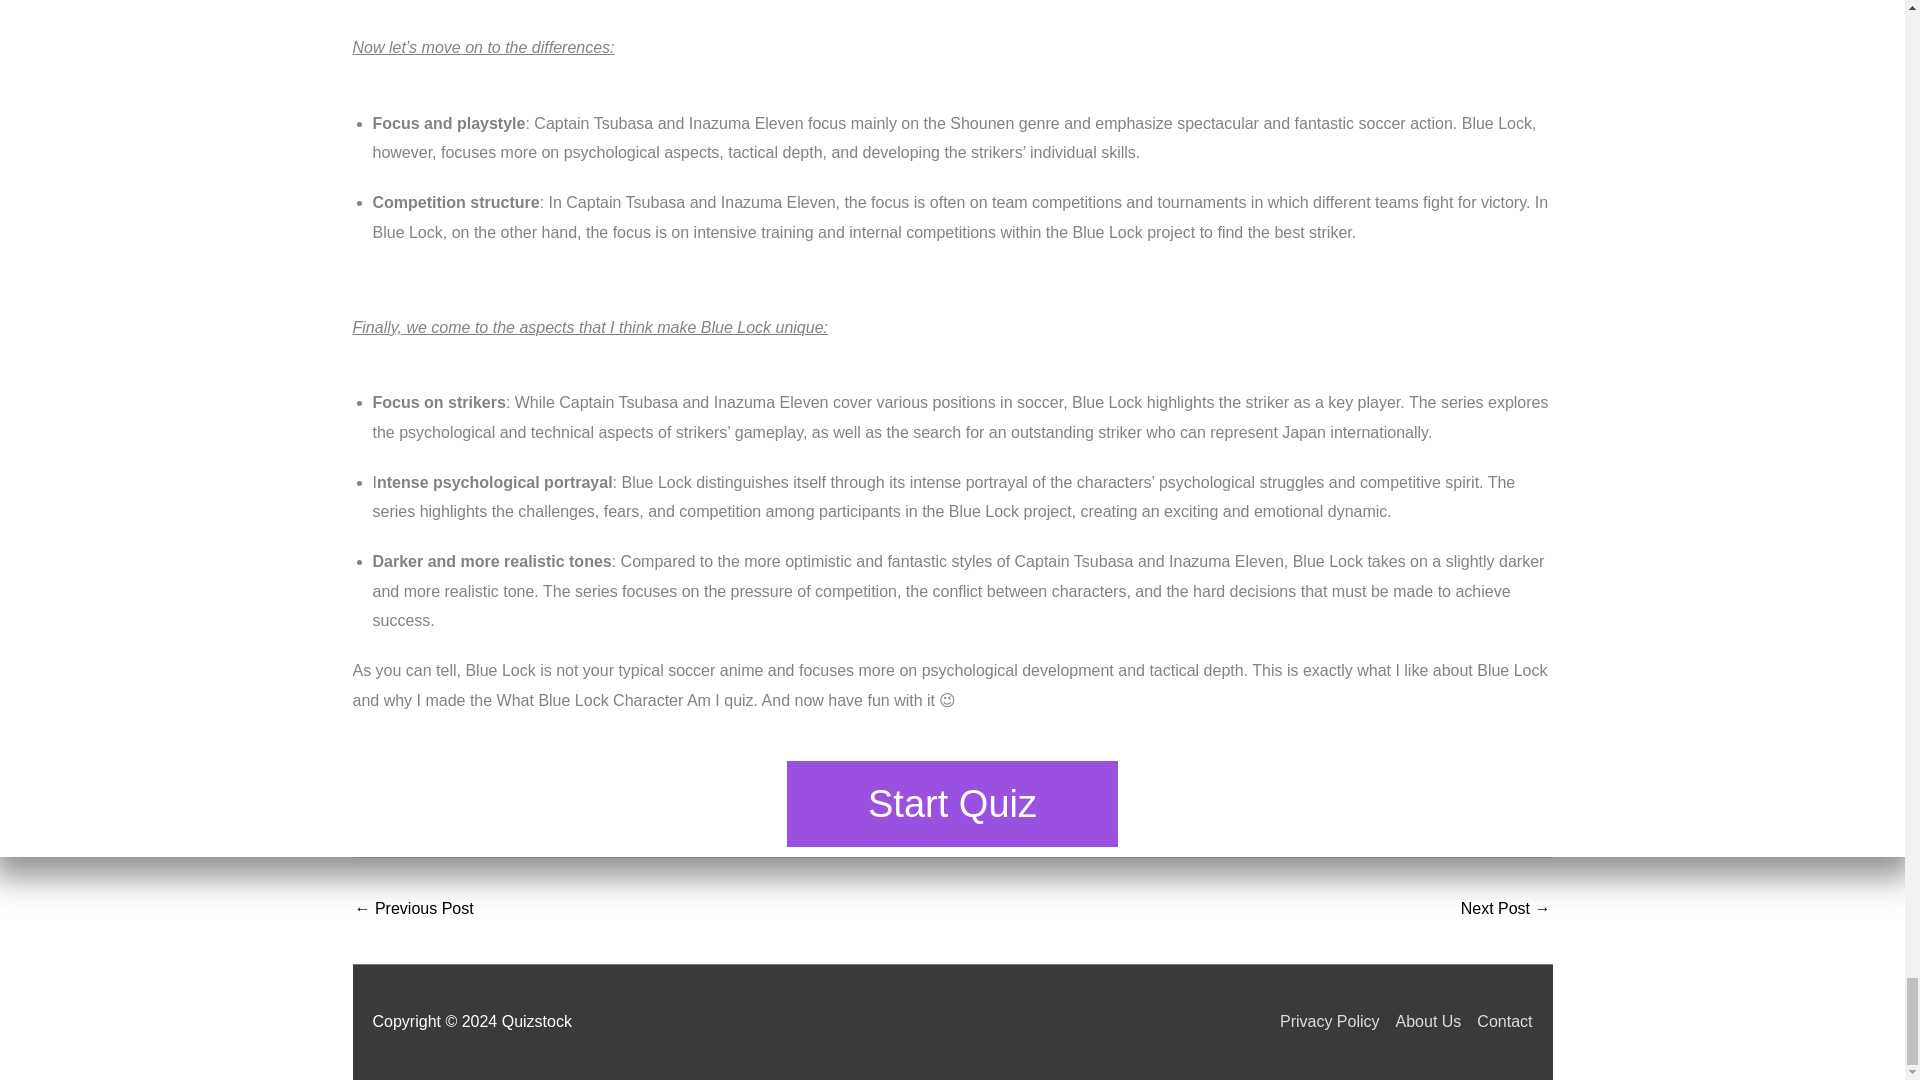 The image size is (1920, 1080). I want to click on Contact, so click(1496, 1022).